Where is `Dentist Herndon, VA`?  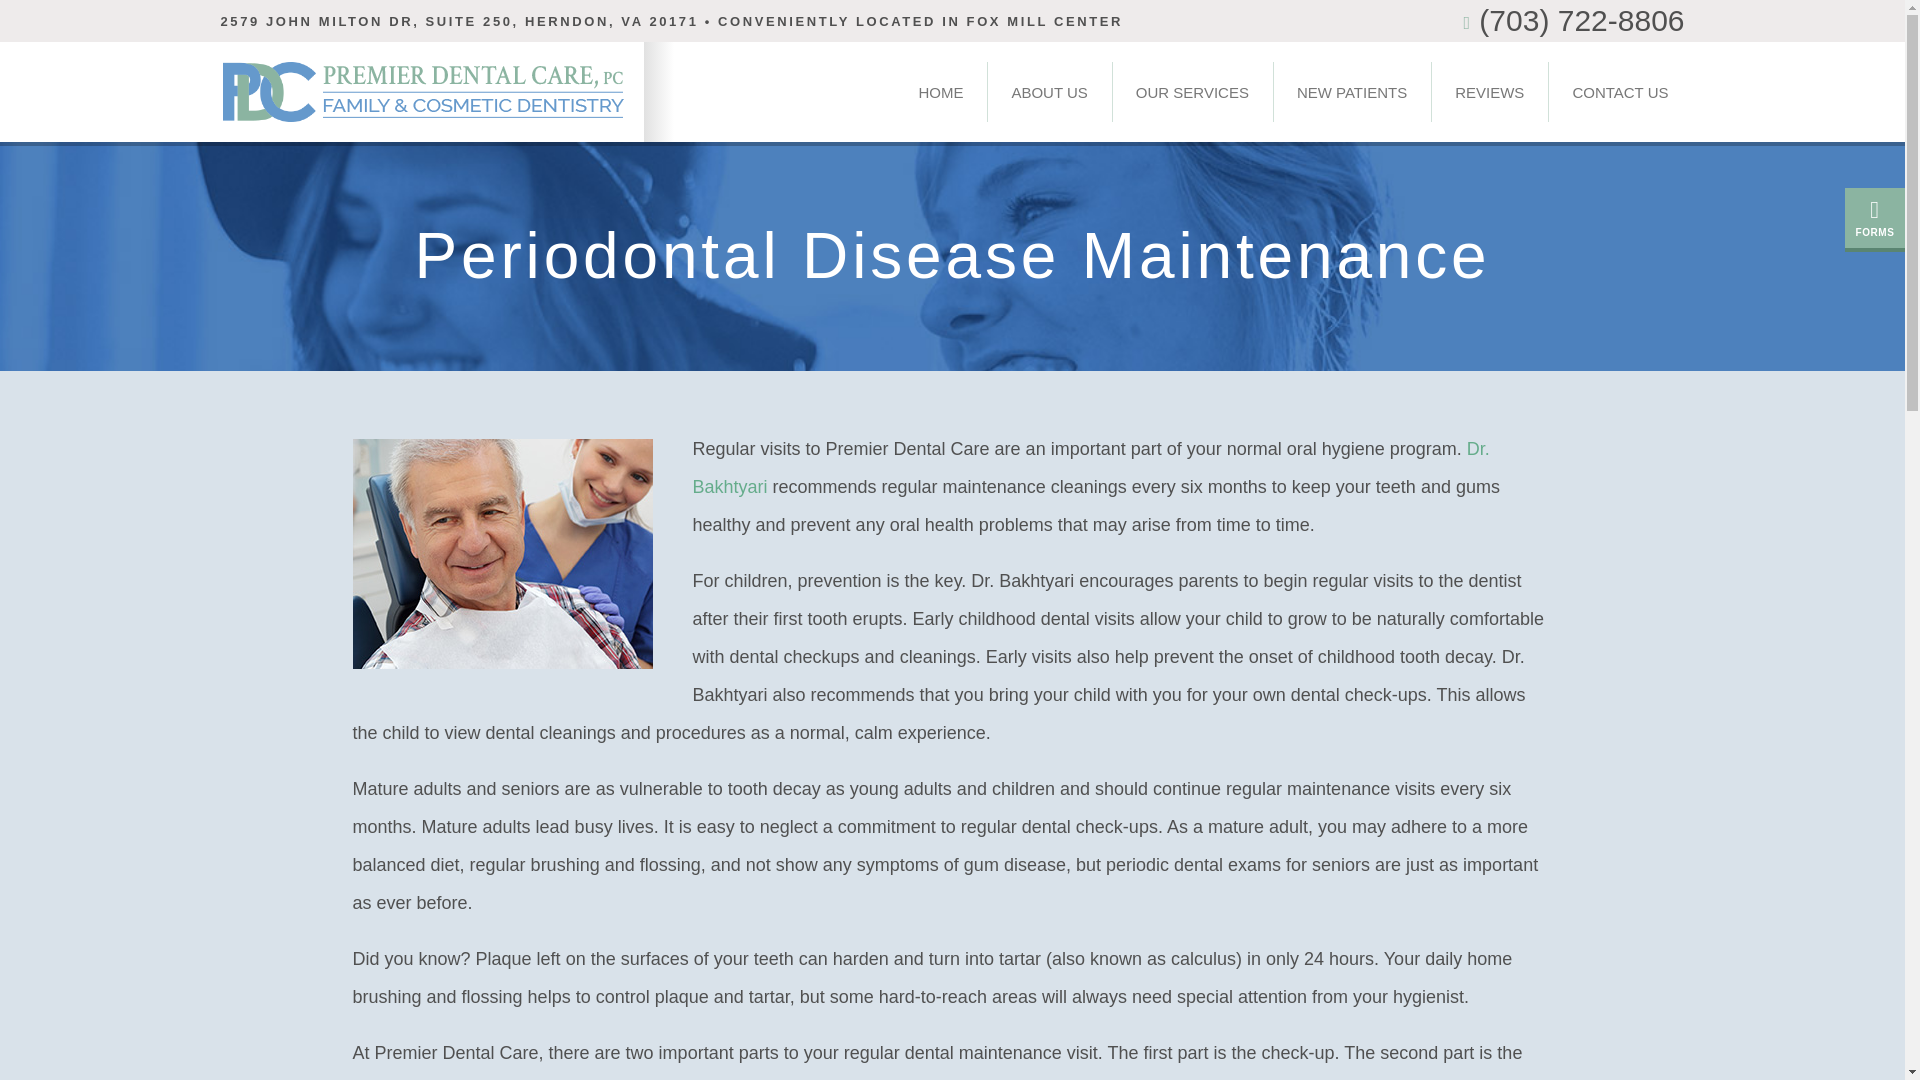
Dentist Herndon, VA is located at coordinates (940, 92).